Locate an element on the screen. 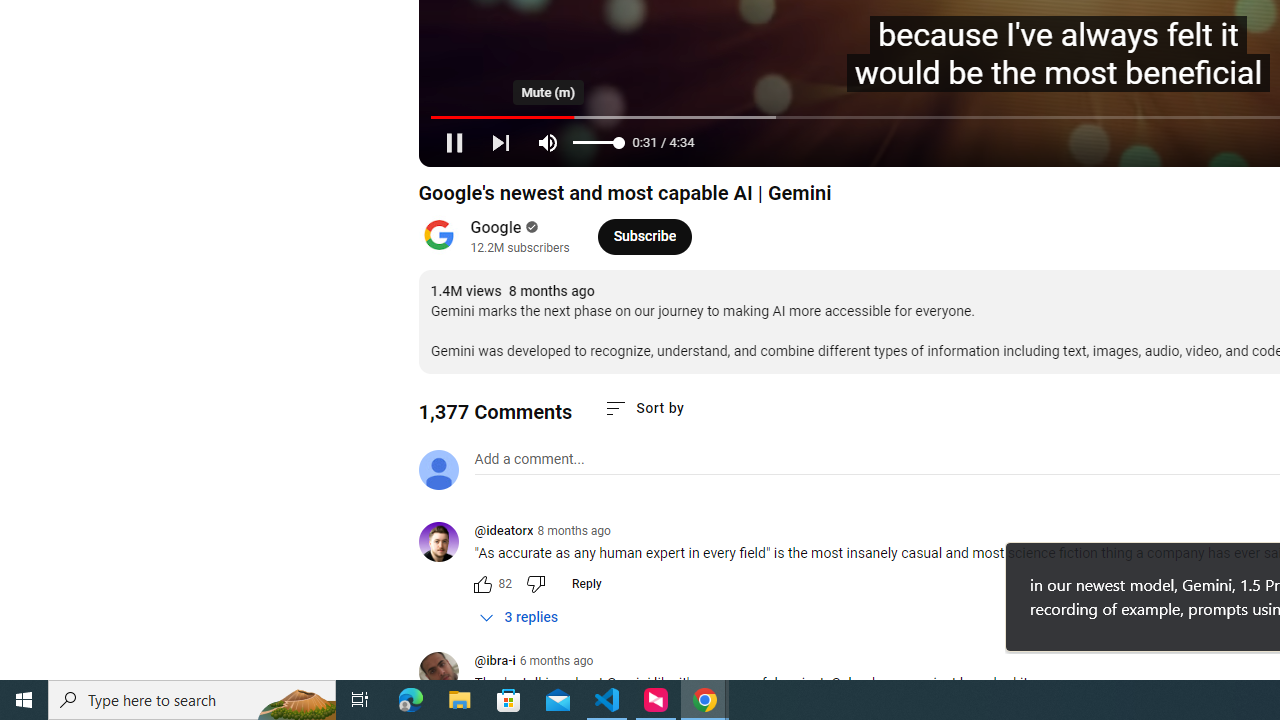  AutomationID: simplebox-placeholder is located at coordinates (528, 459).